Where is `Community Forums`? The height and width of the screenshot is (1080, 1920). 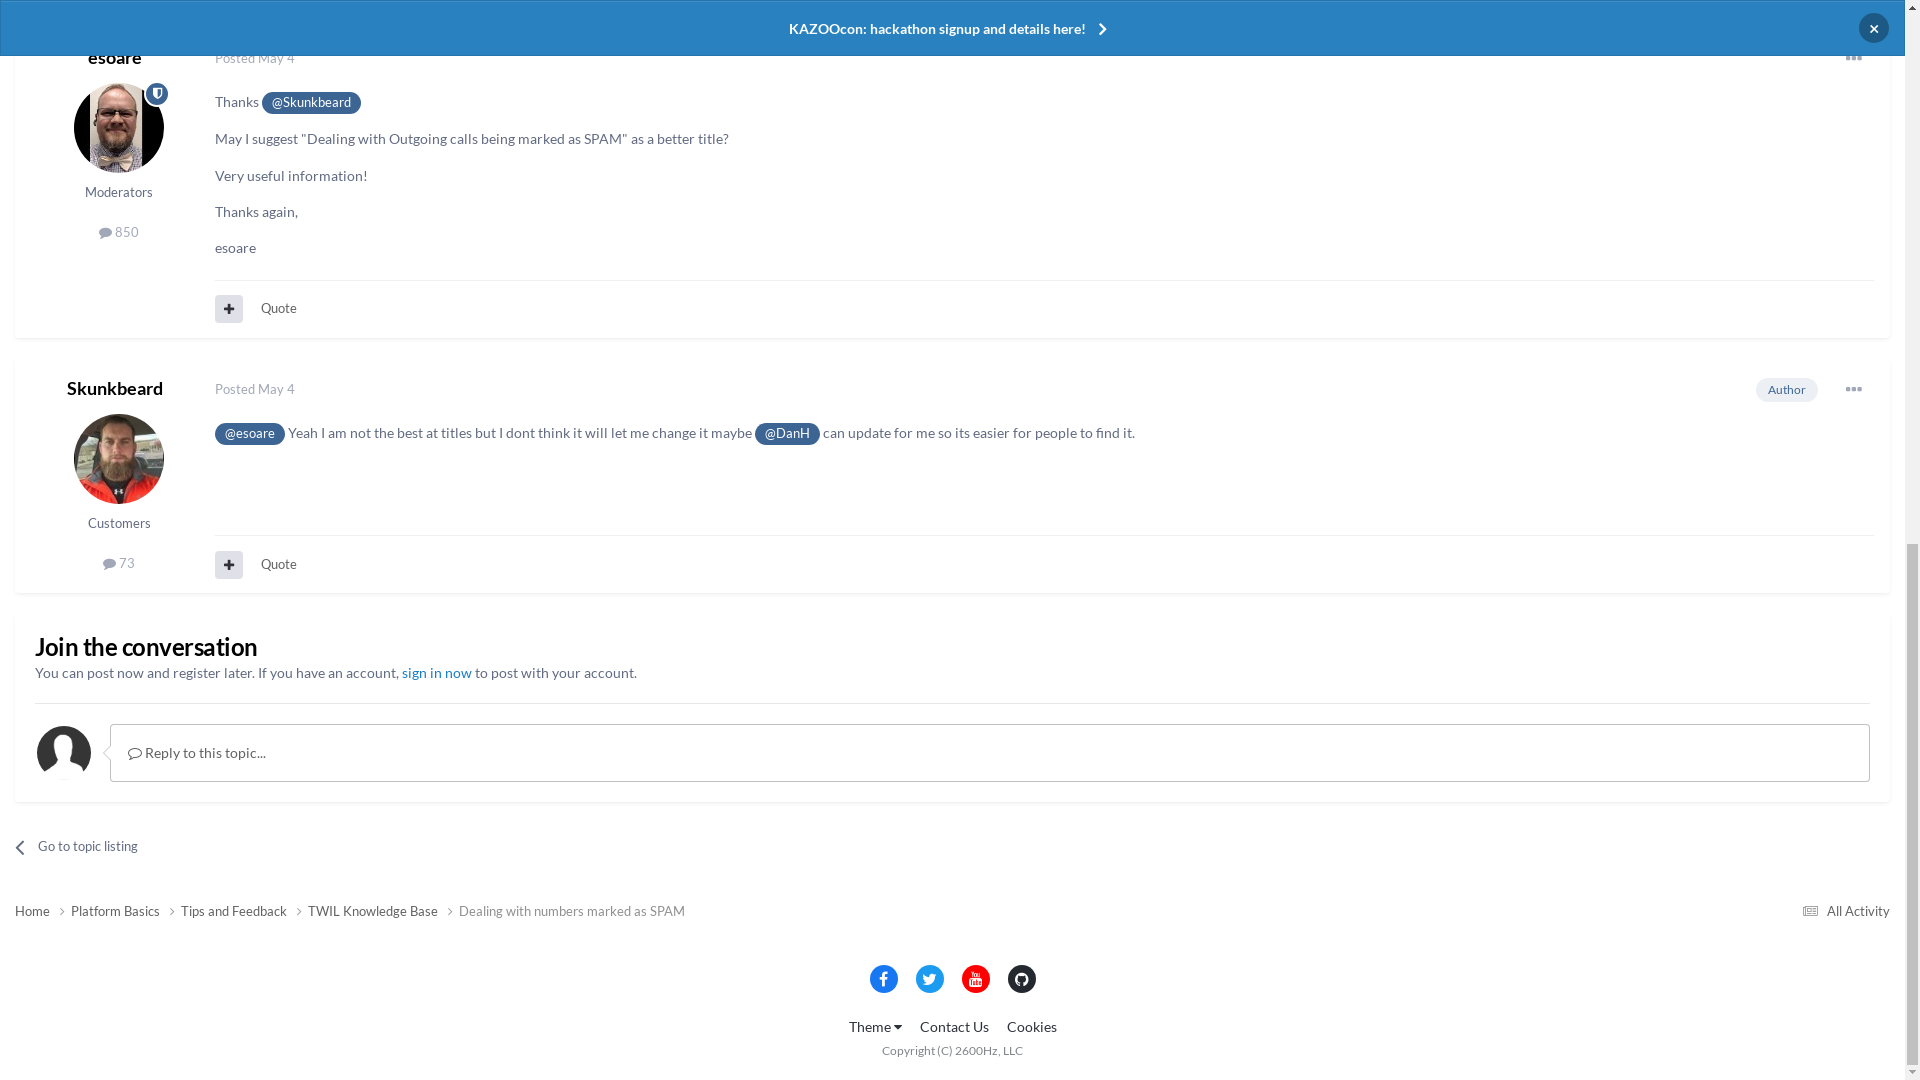
Community Forums is located at coordinates (180, 162).